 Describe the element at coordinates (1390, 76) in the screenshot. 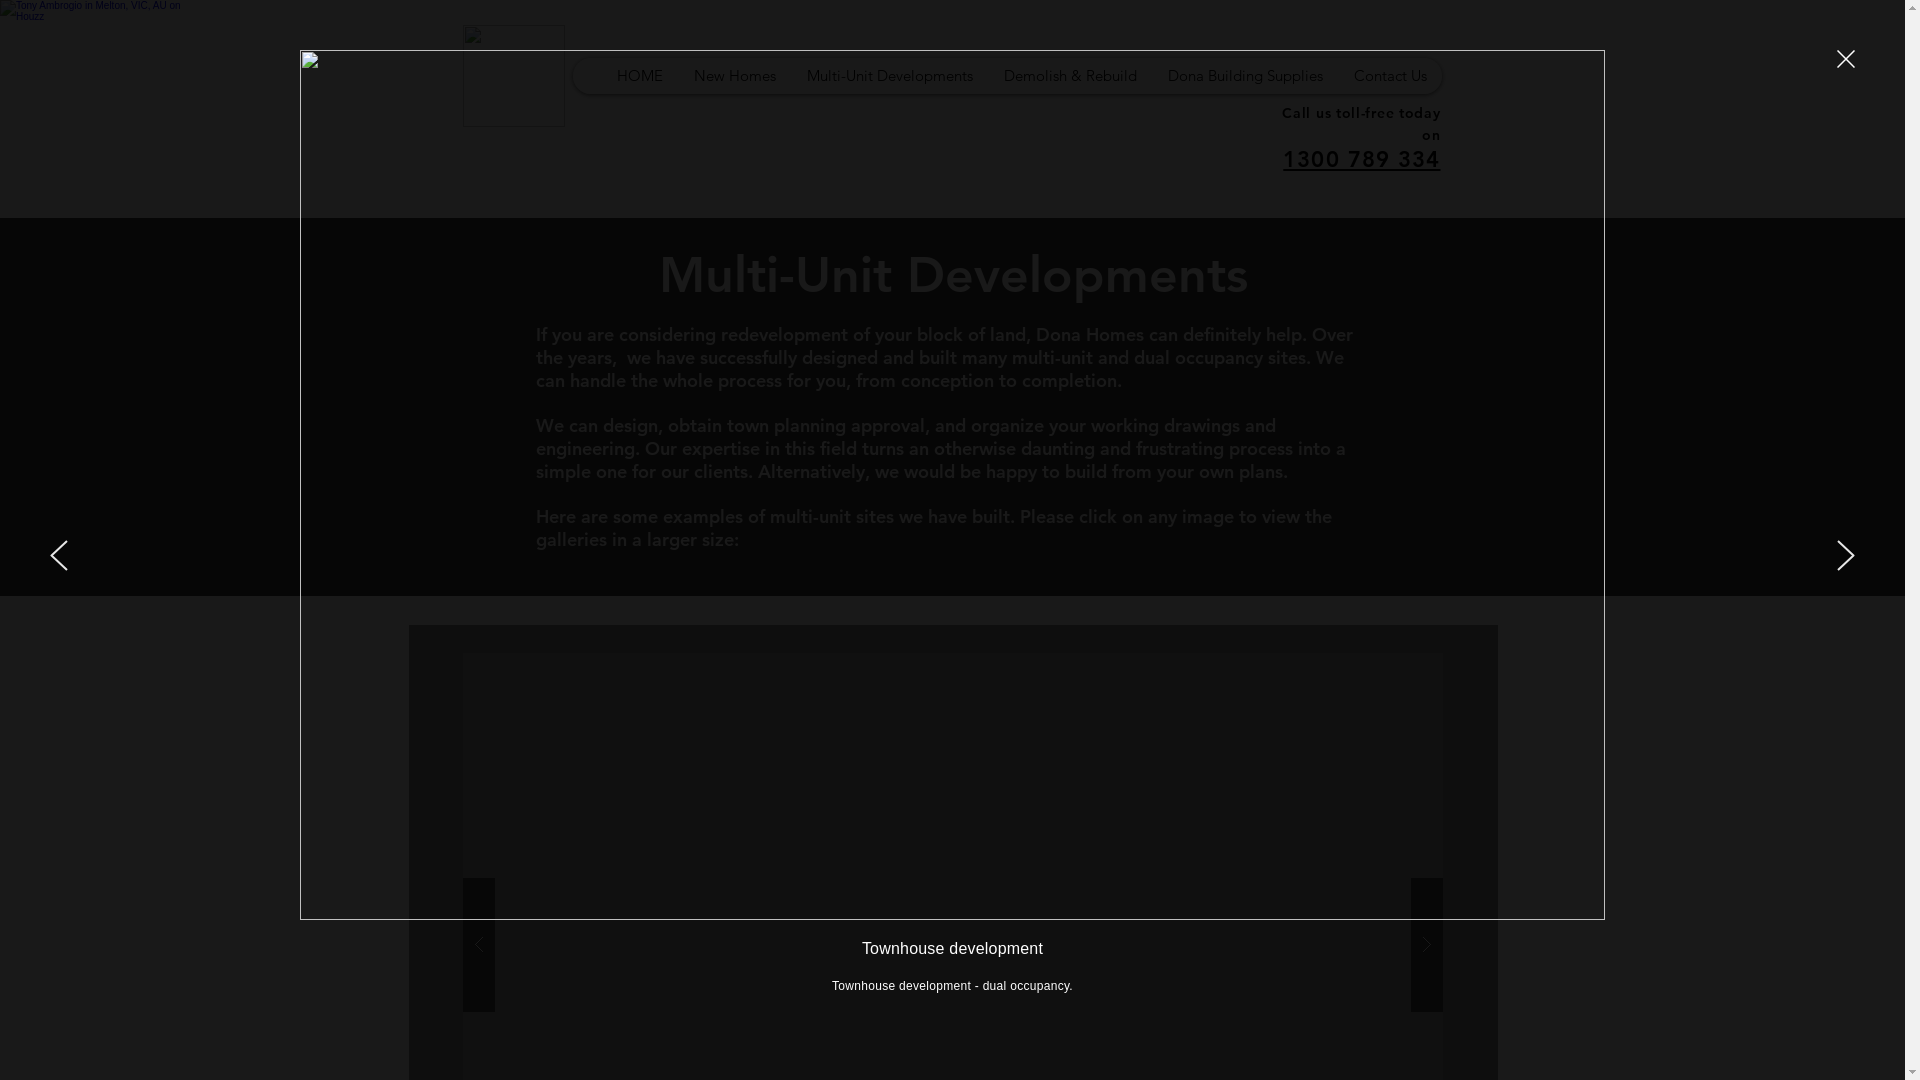

I see `Contact Us` at that location.